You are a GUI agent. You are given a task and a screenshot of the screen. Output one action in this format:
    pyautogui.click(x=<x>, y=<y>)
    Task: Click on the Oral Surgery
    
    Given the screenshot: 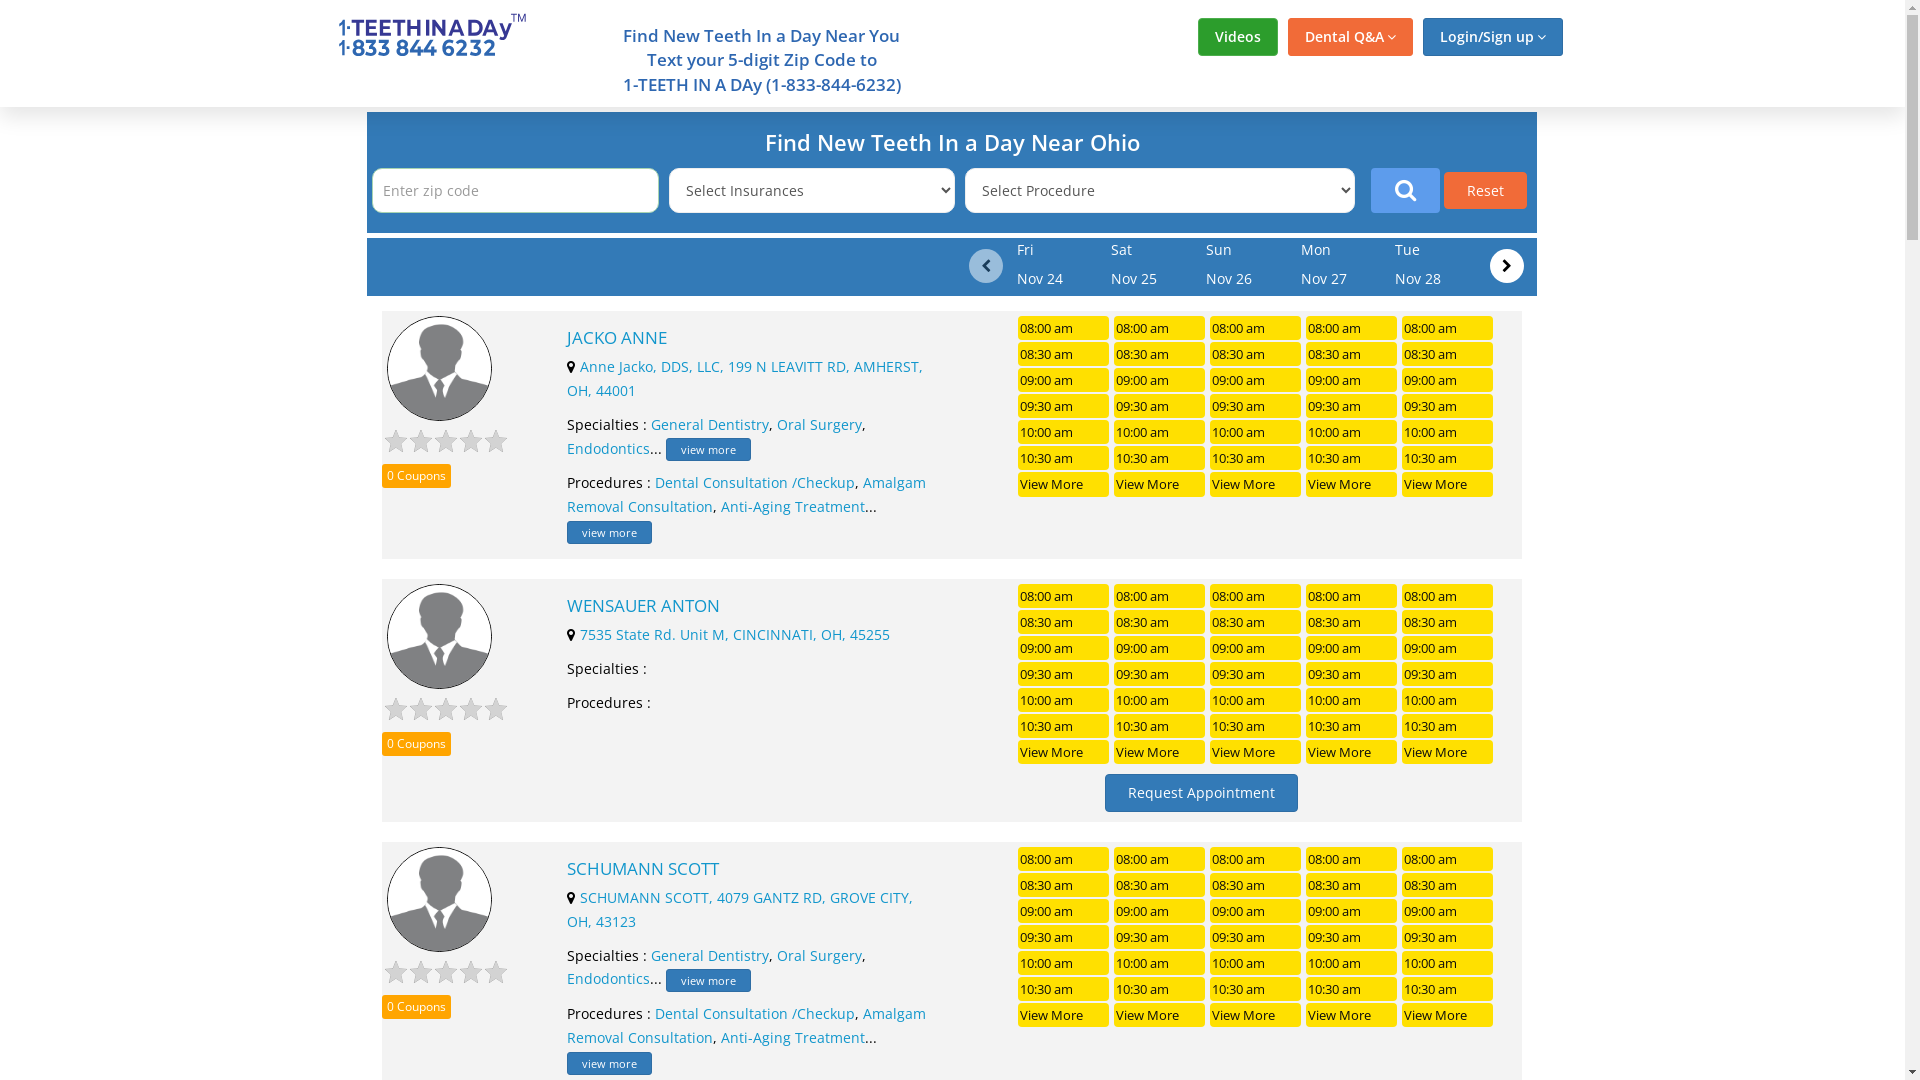 What is the action you would take?
    pyautogui.click(x=820, y=424)
    